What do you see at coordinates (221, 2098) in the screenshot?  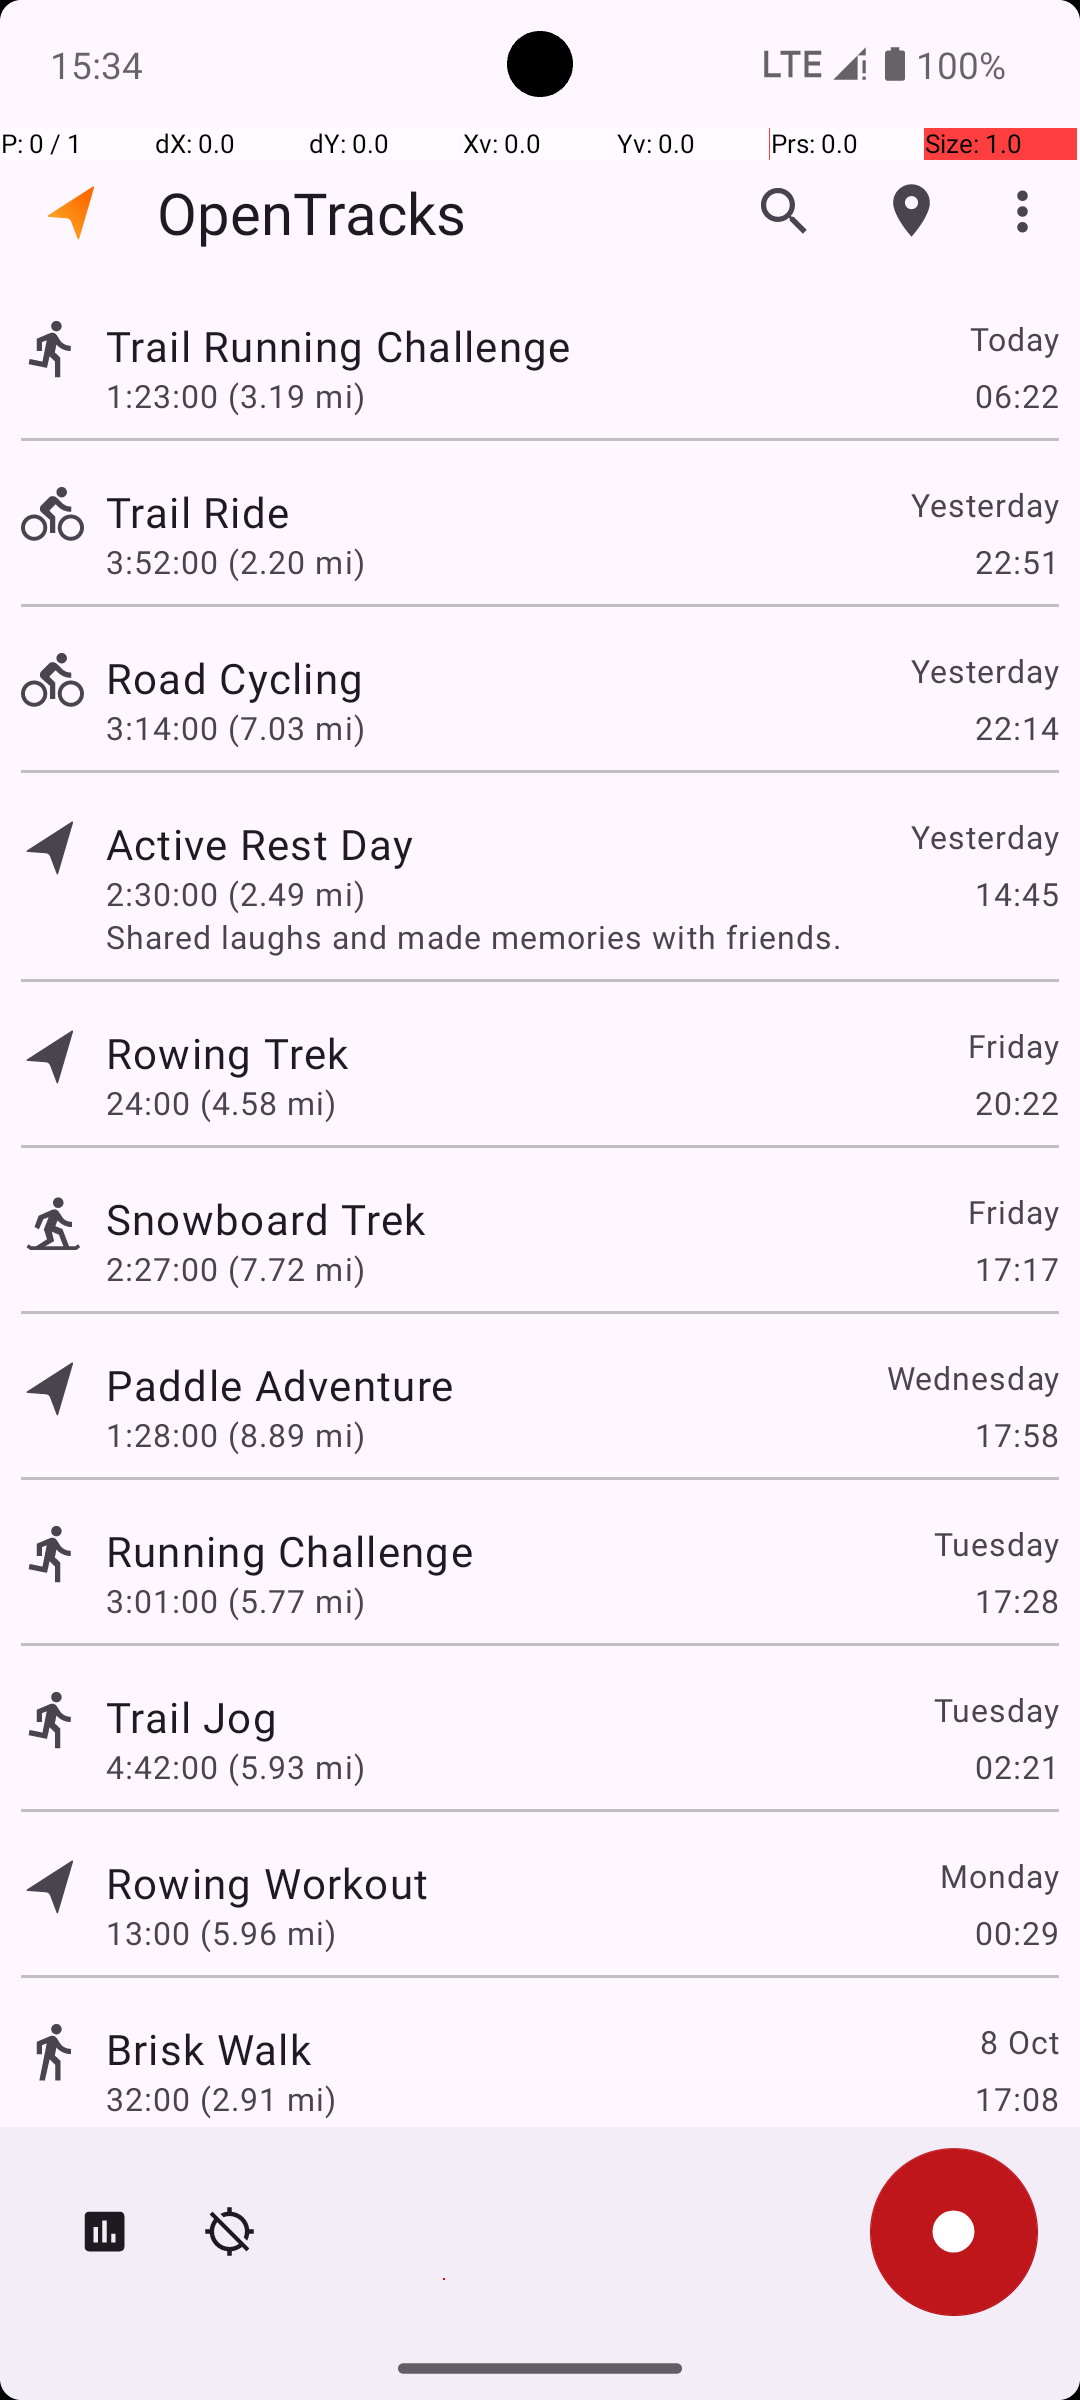 I see `32:00 (2.91 mi)` at bounding box center [221, 2098].